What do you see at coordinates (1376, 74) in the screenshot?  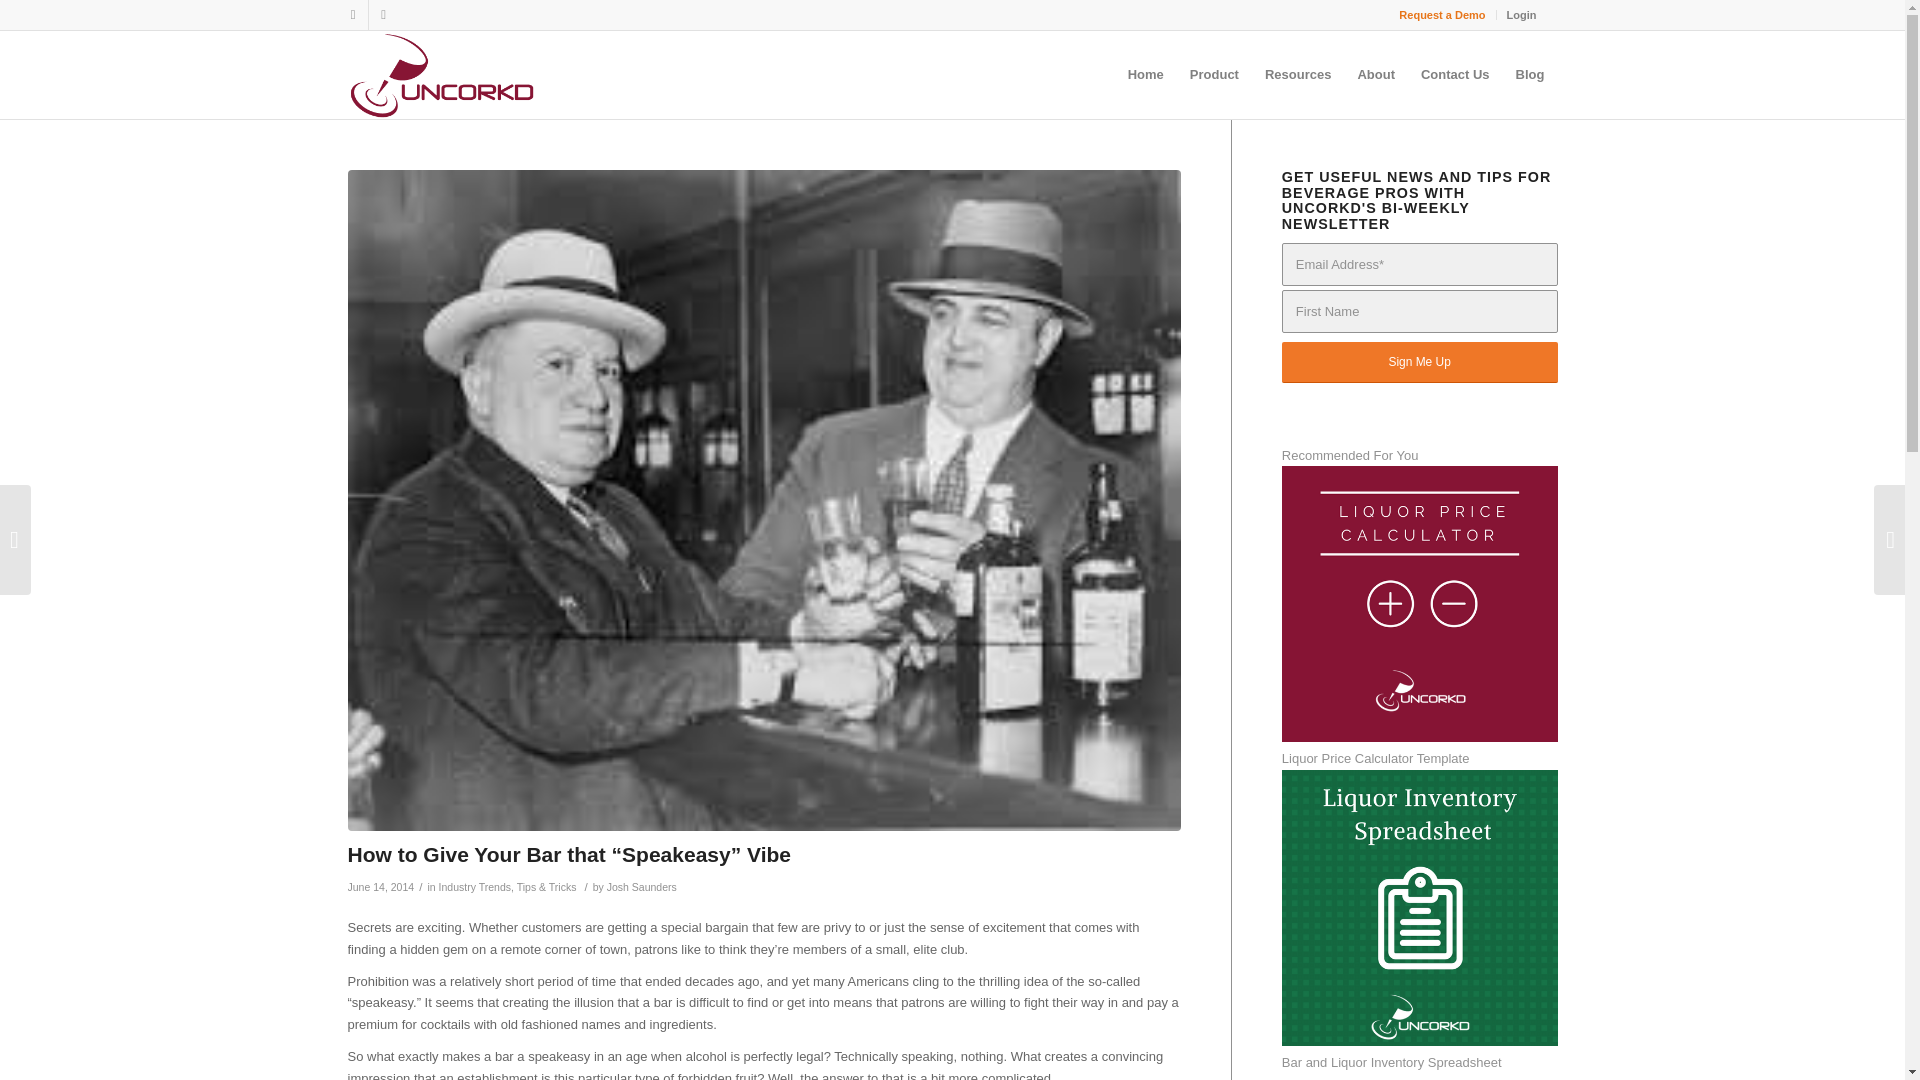 I see `About` at bounding box center [1376, 74].